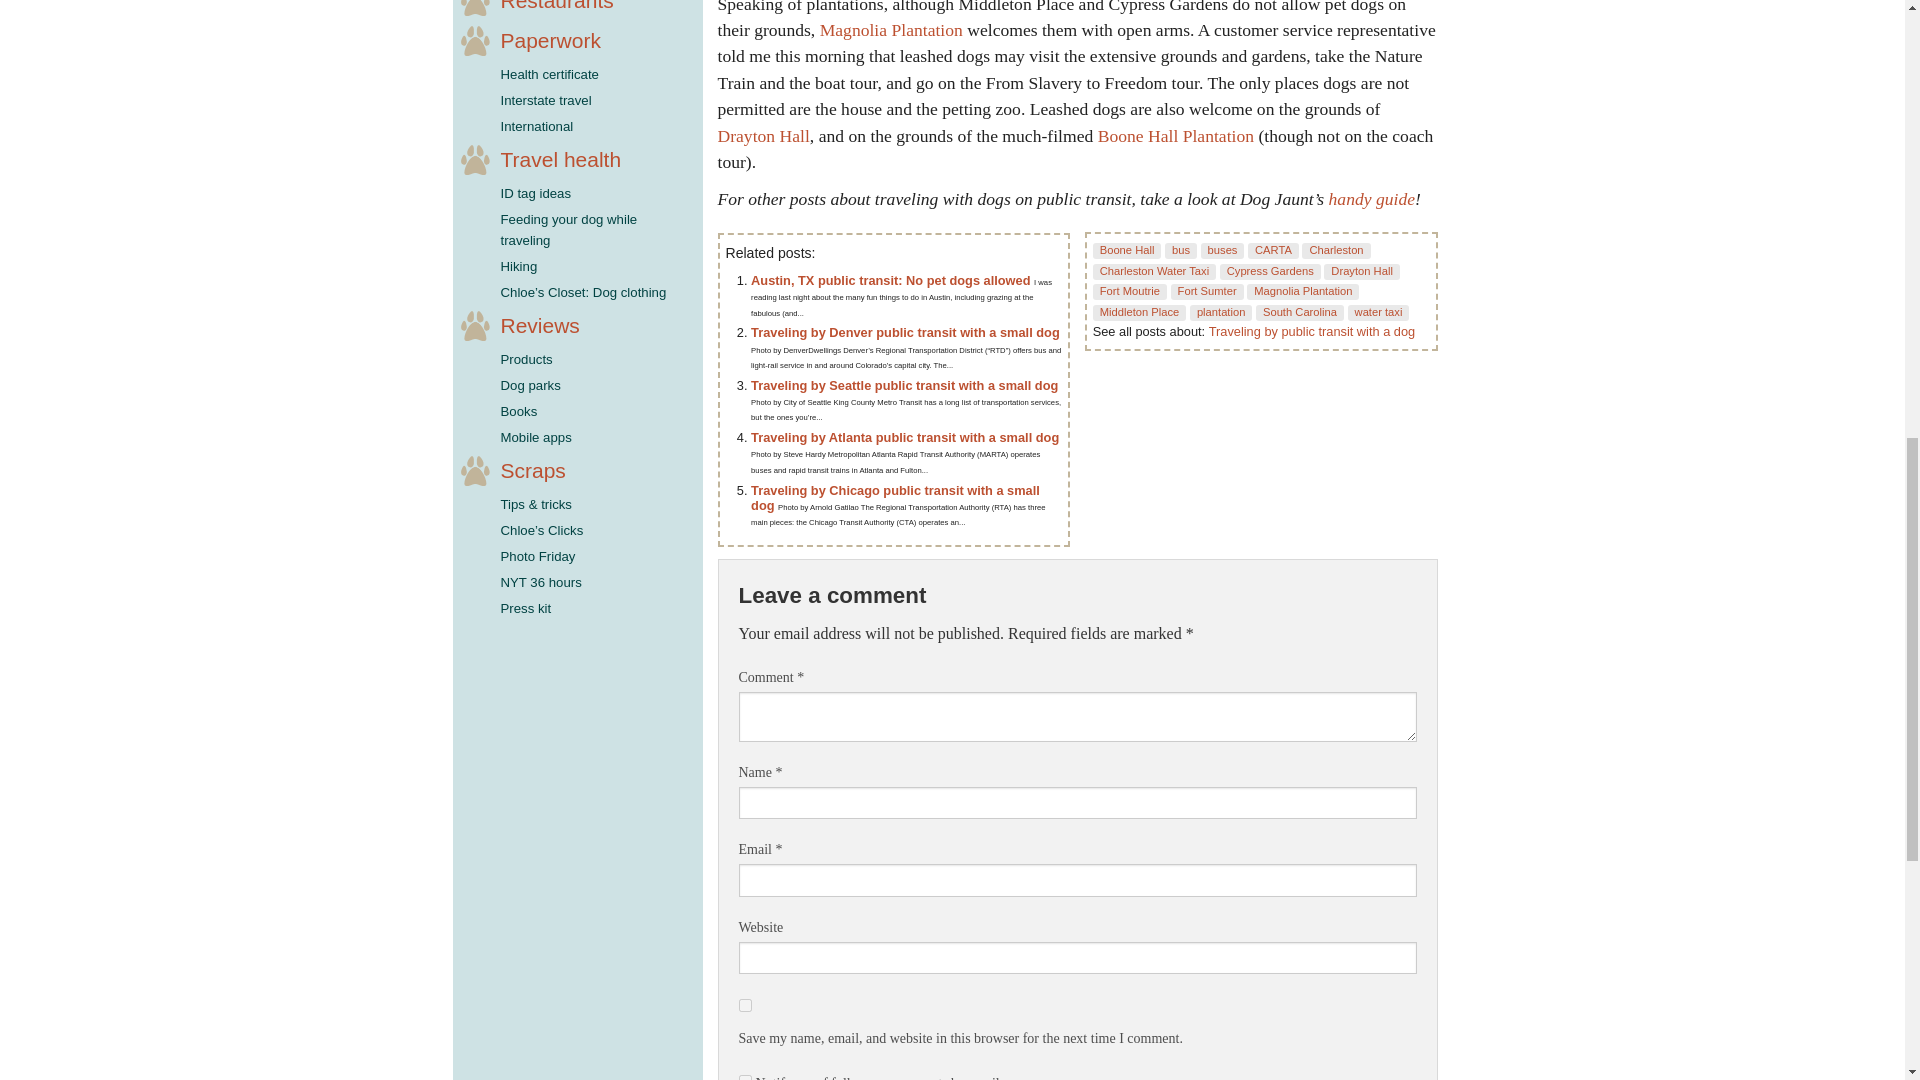 Image resolution: width=1920 pixels, height=1080 pixels. Describe the element at coordinates (892, 280) in the screenshot. I see `Austin, TX public transit: No pet dogs allowed` at that location.